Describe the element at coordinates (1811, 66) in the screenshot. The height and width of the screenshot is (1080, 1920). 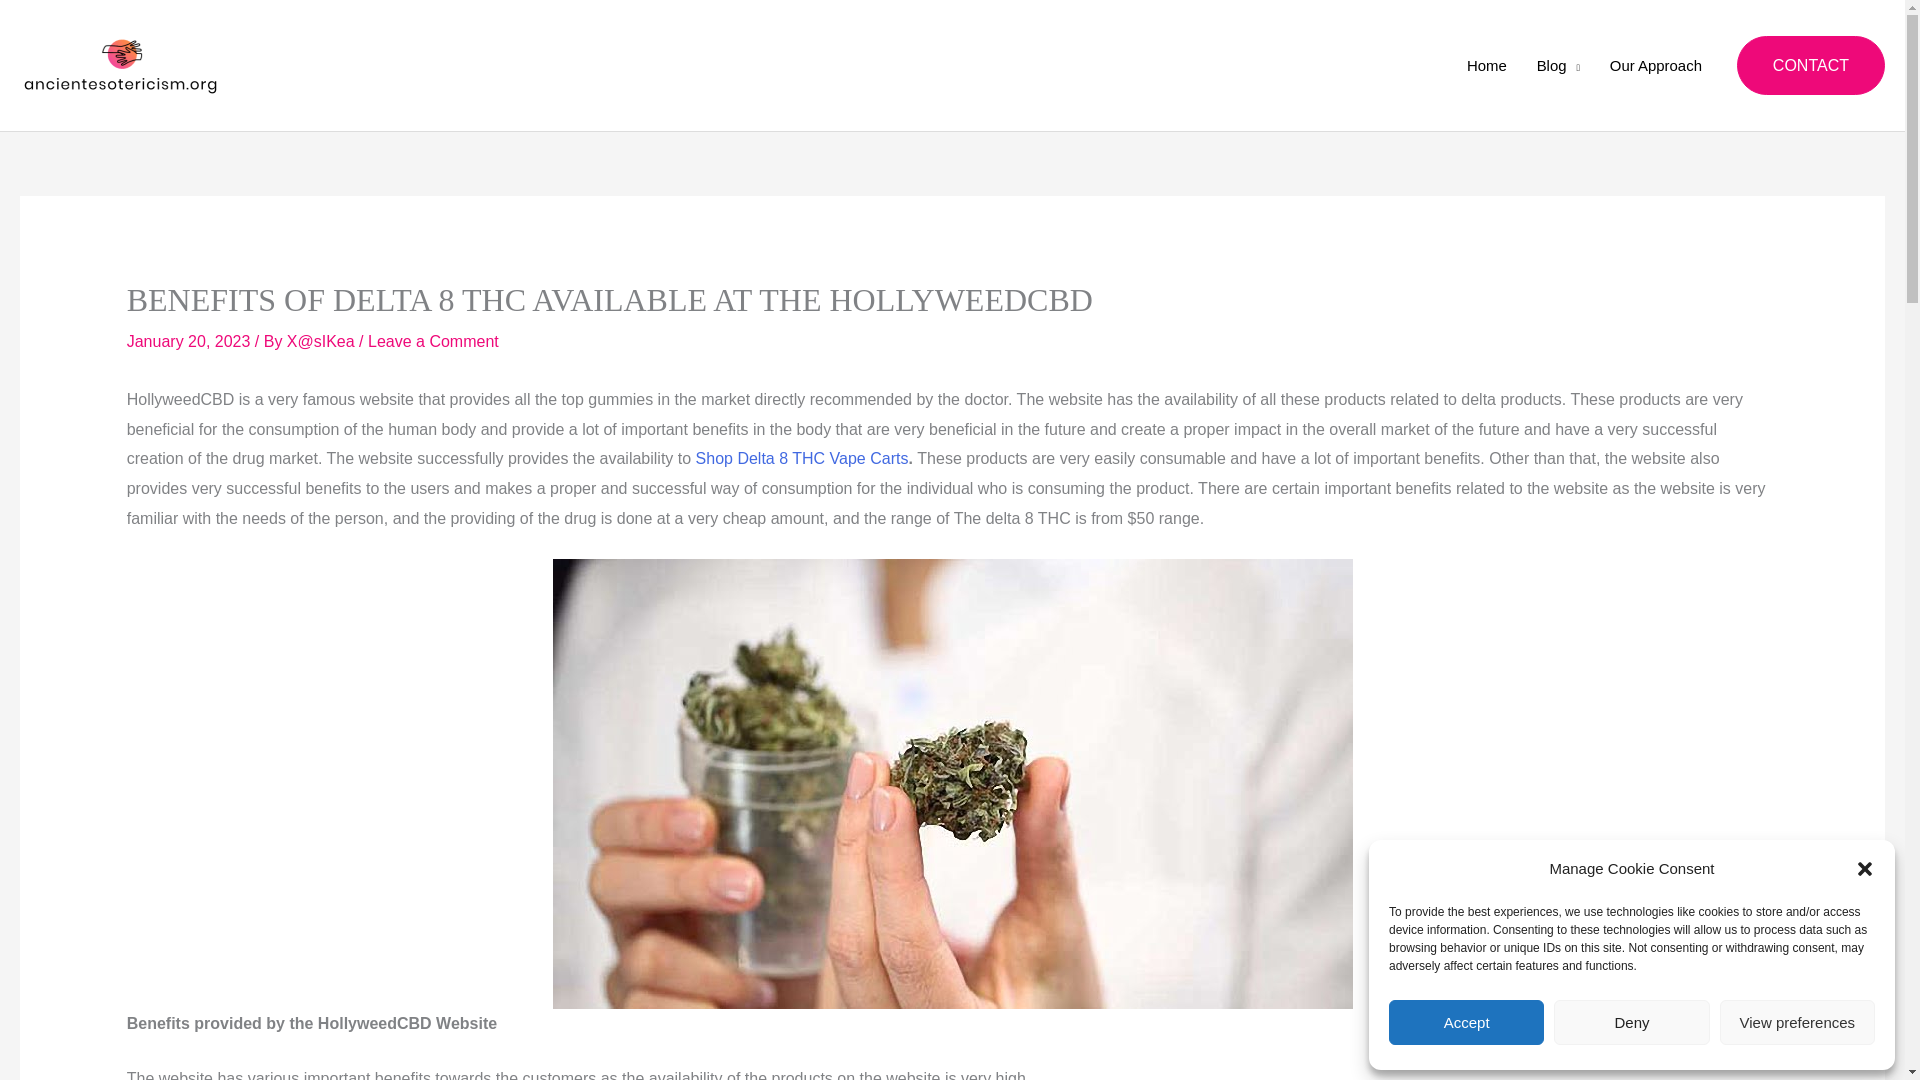
I see `CONTACT` at that location.